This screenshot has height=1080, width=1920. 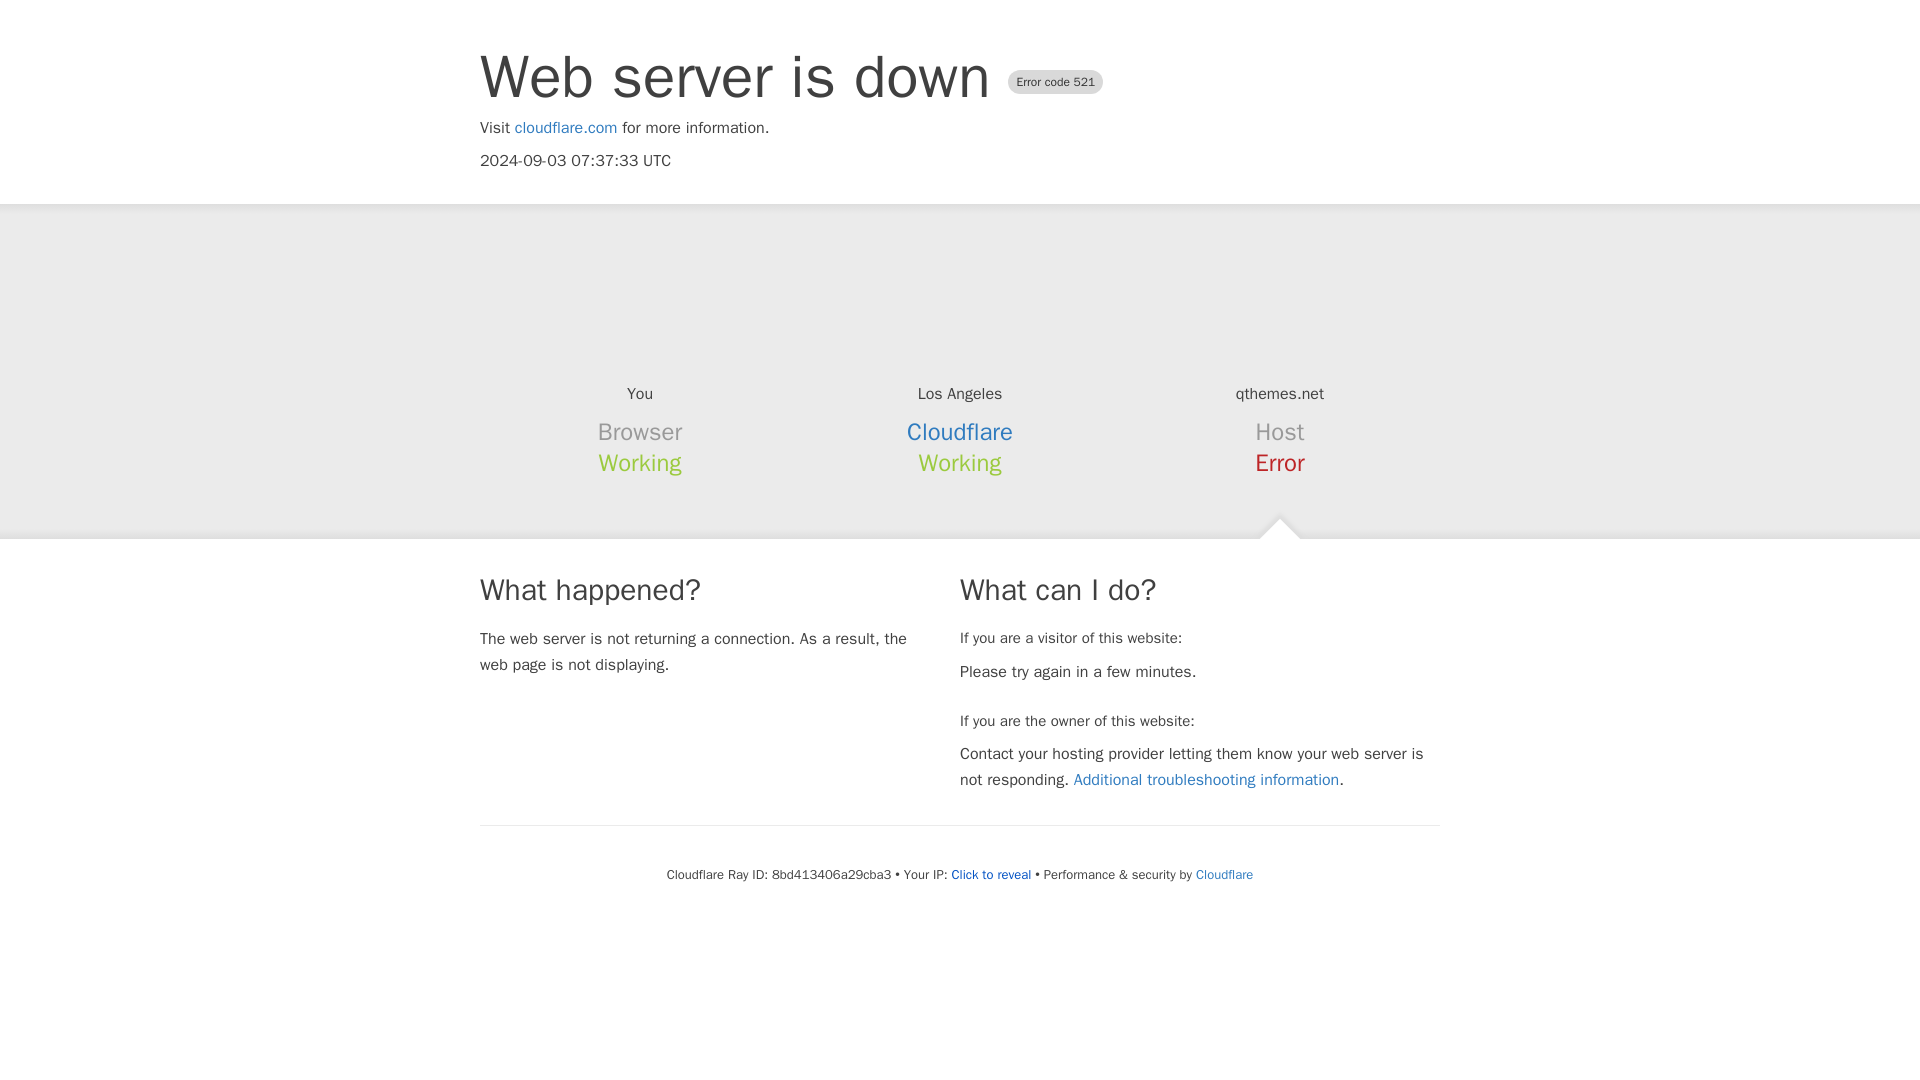 What do you see at coordinates (566, 128) in the screenshot?
I see `cloudflare.com` at bounding box center [566, 128].